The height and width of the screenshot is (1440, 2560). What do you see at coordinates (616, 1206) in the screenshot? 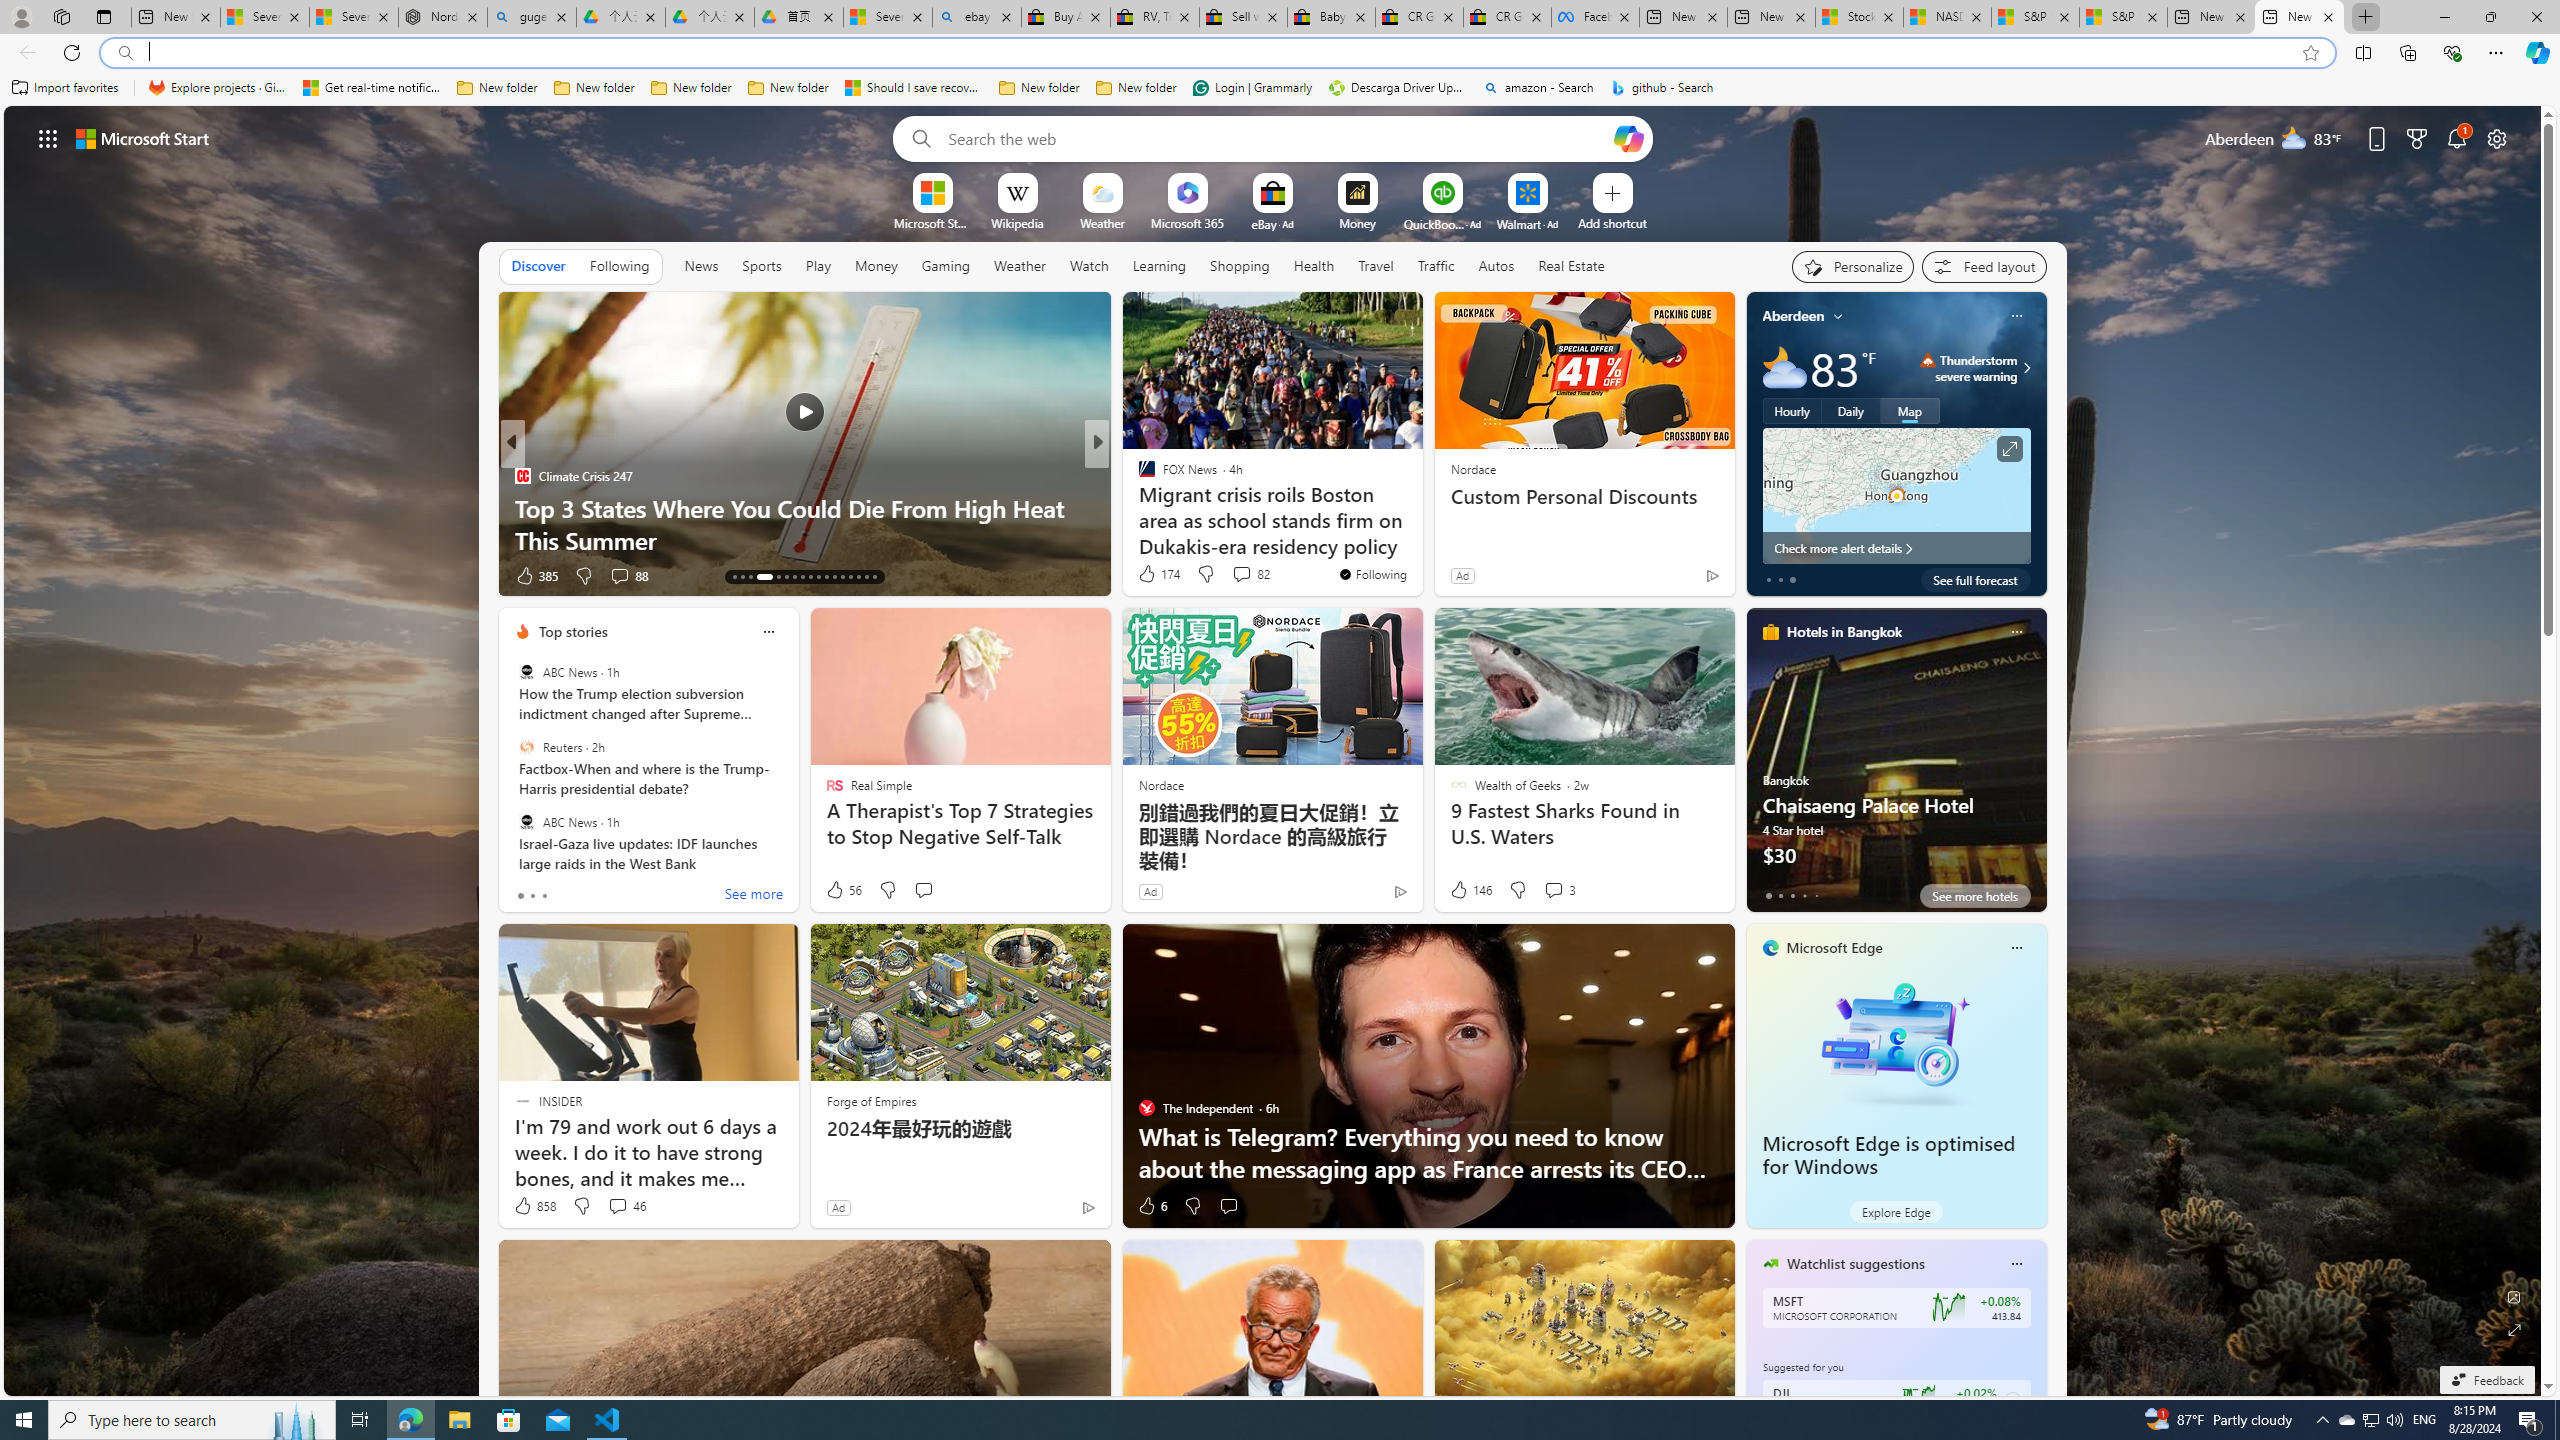
I see `View comments 46 Comment` at bounding box center [616, 1206].